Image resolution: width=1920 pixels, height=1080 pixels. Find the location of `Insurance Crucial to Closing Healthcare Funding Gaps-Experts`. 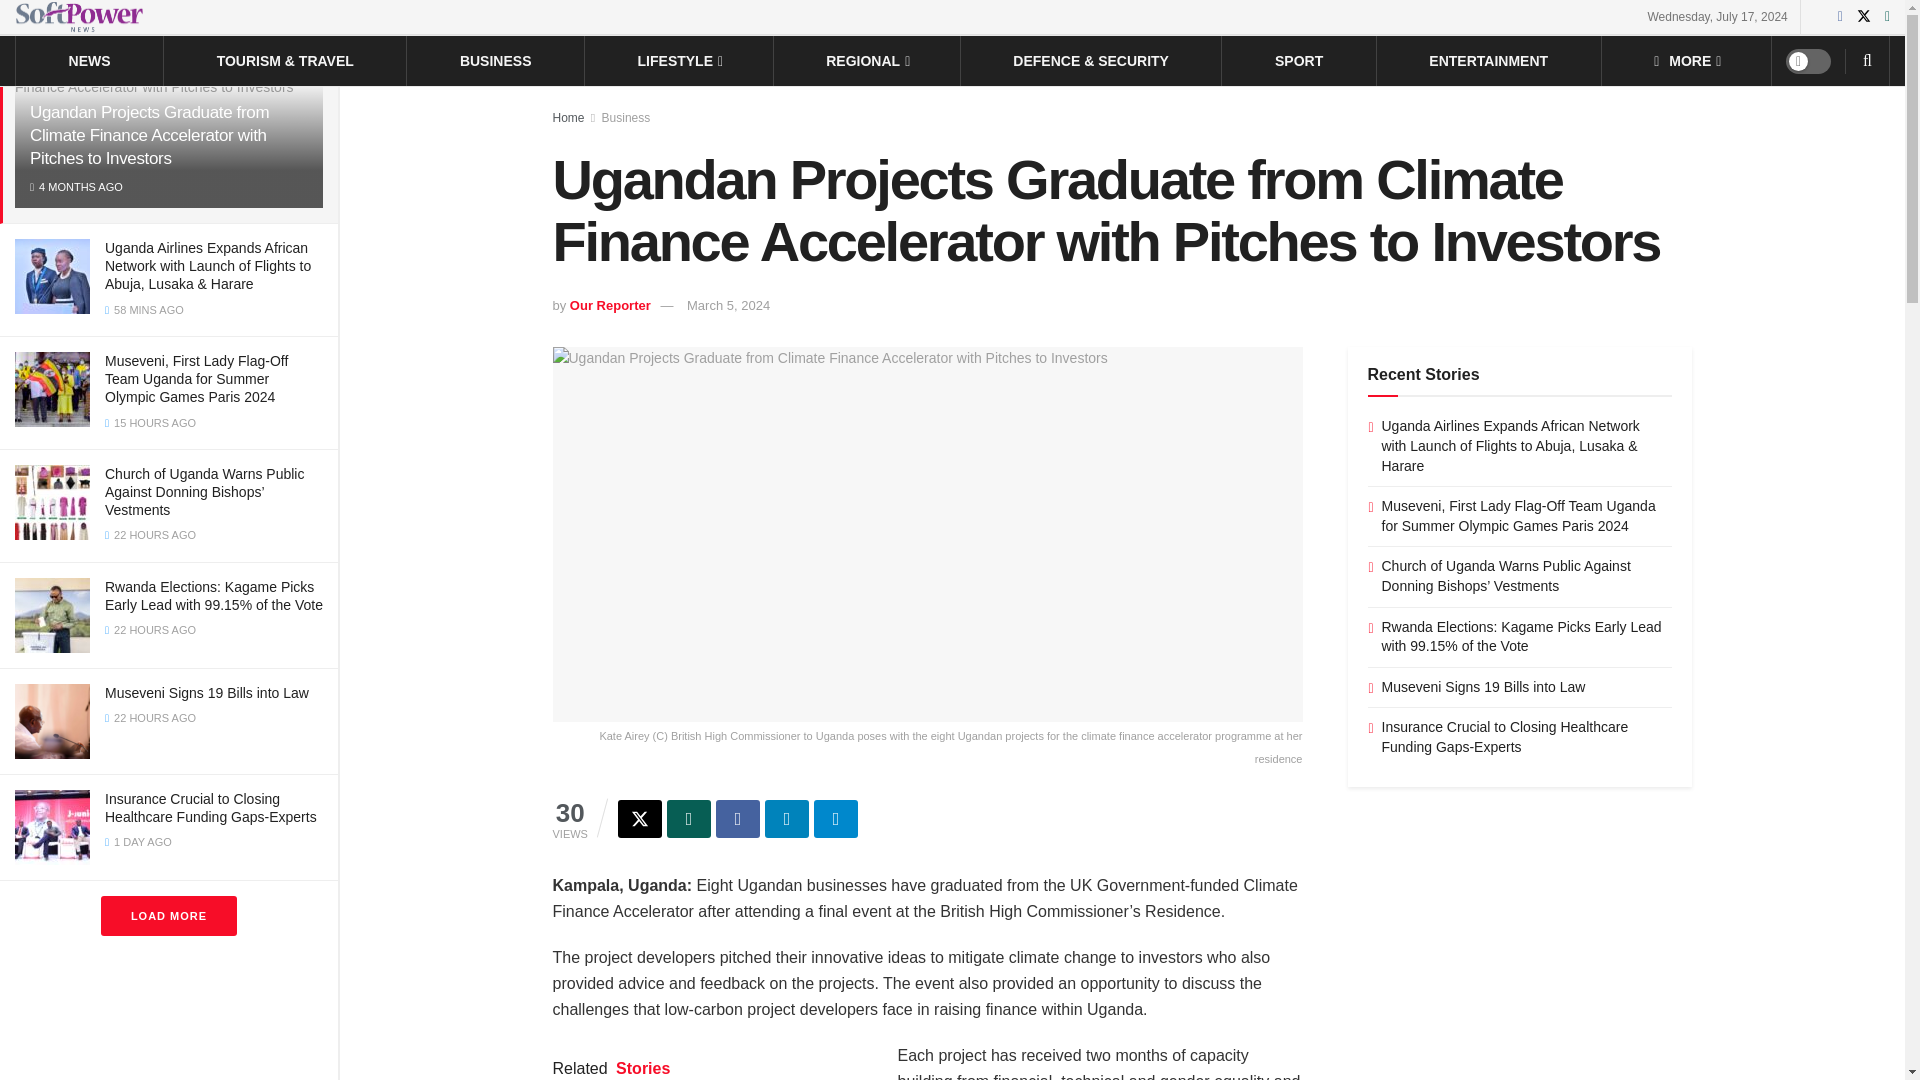

Insurance Crucial to Closing Healthcare Funding Gaps-Experts is located at coordinates (210, 808).